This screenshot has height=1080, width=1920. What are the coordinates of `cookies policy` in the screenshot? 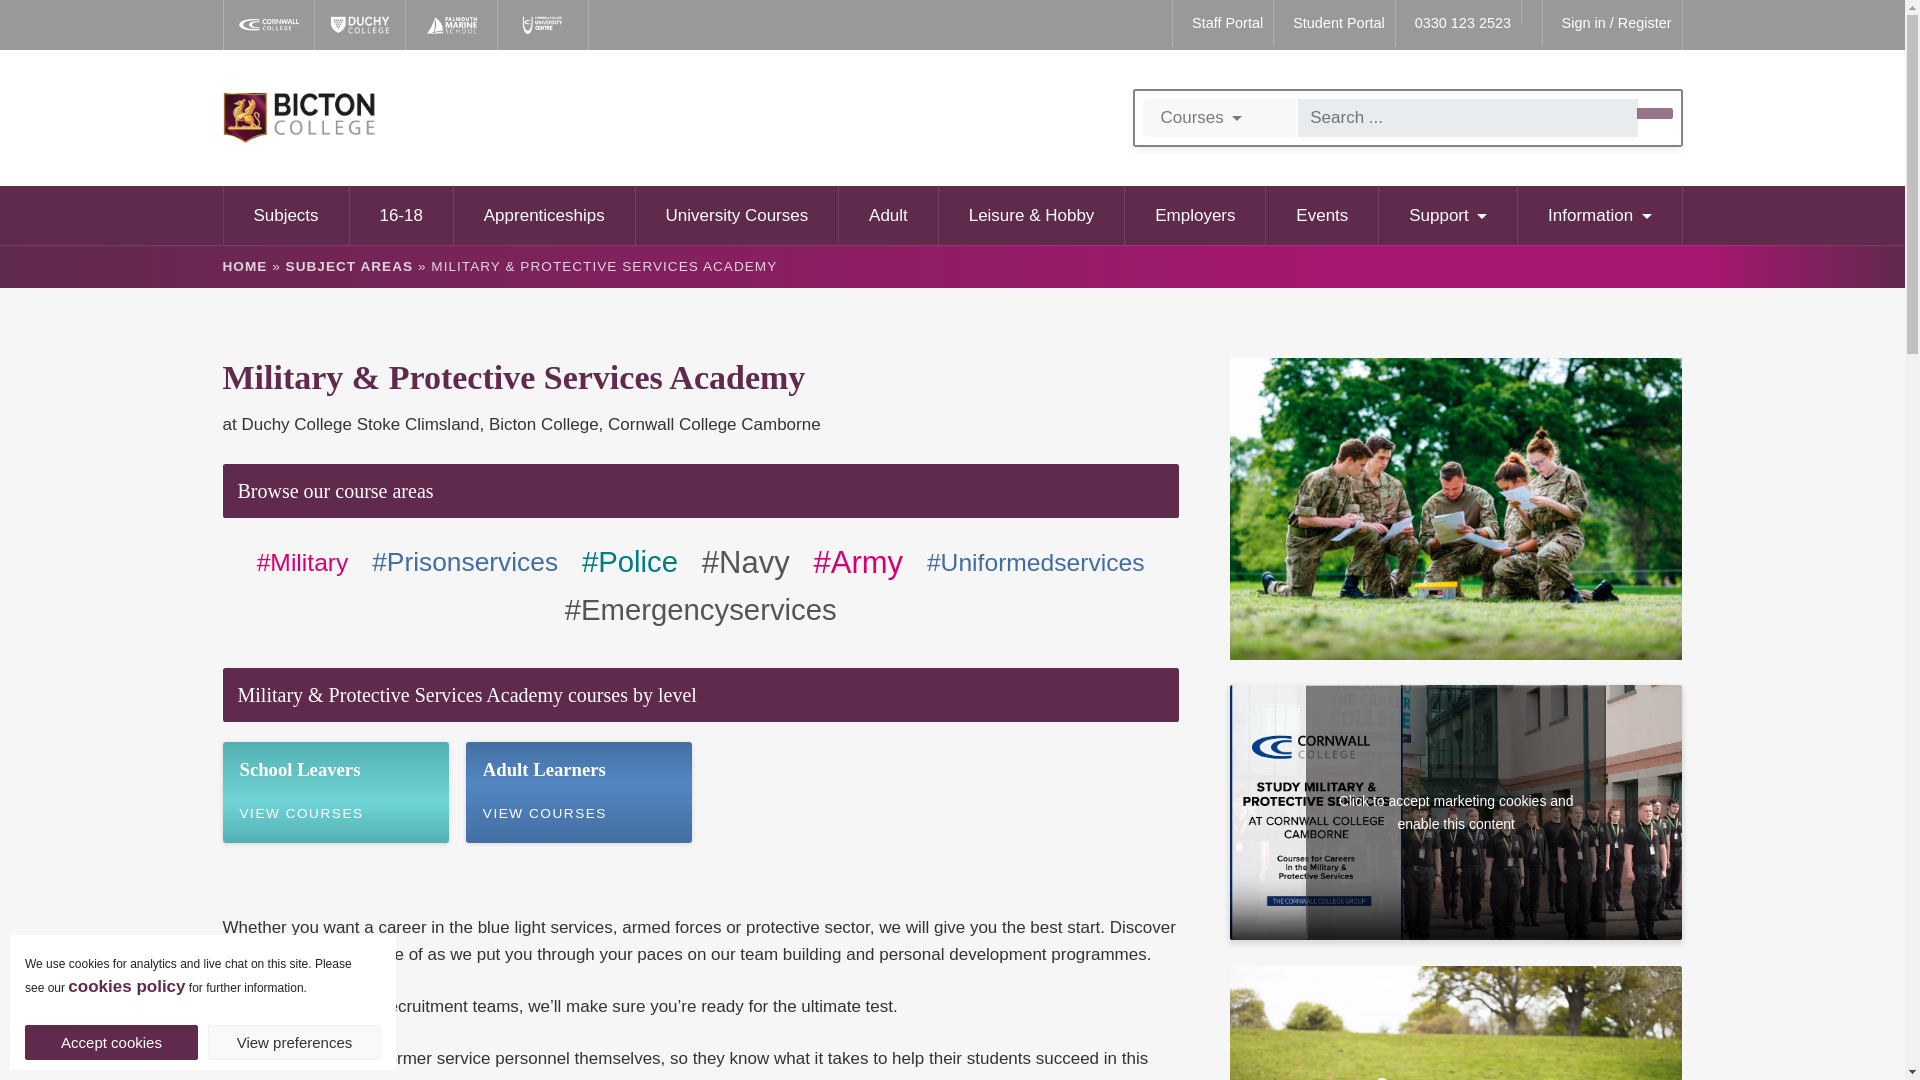 It's located at (126, 986).